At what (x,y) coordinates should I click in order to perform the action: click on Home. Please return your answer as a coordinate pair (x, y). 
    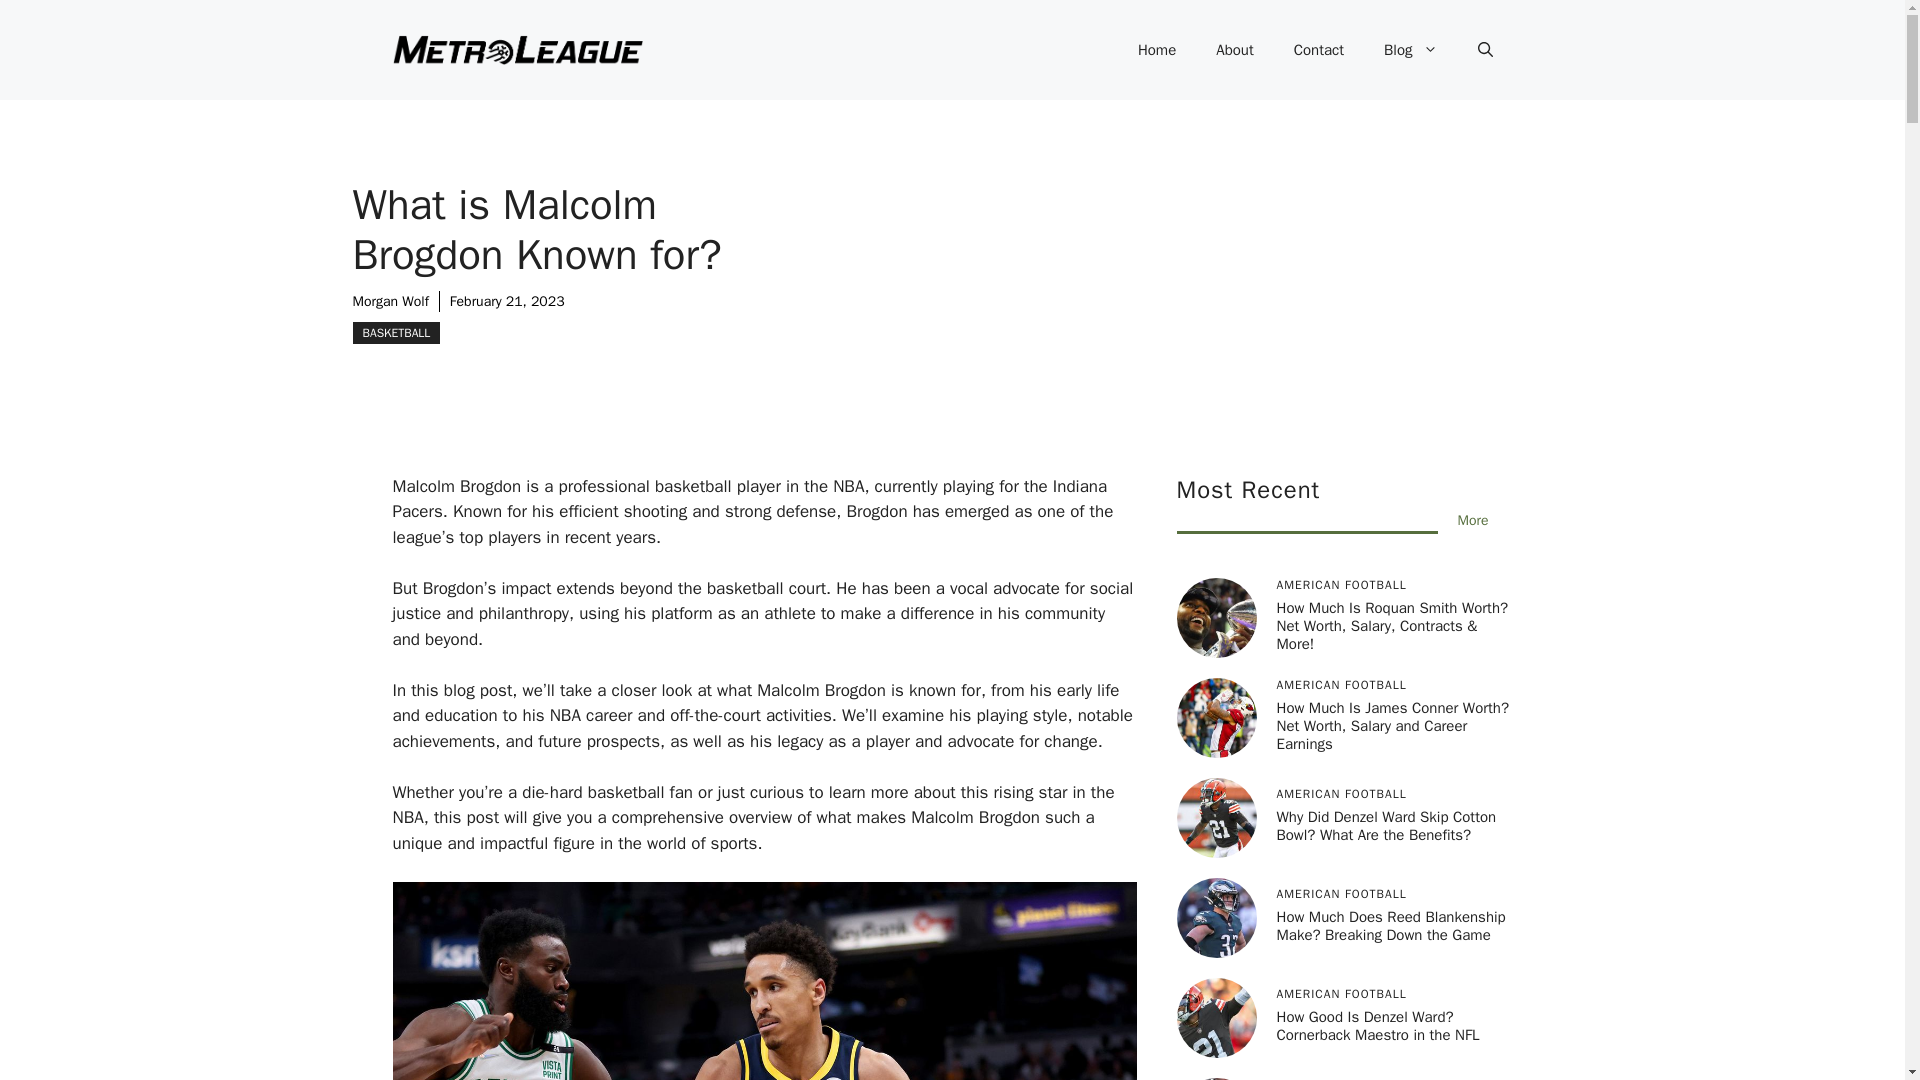
    Looking at the image, I should click on (1156, 50).